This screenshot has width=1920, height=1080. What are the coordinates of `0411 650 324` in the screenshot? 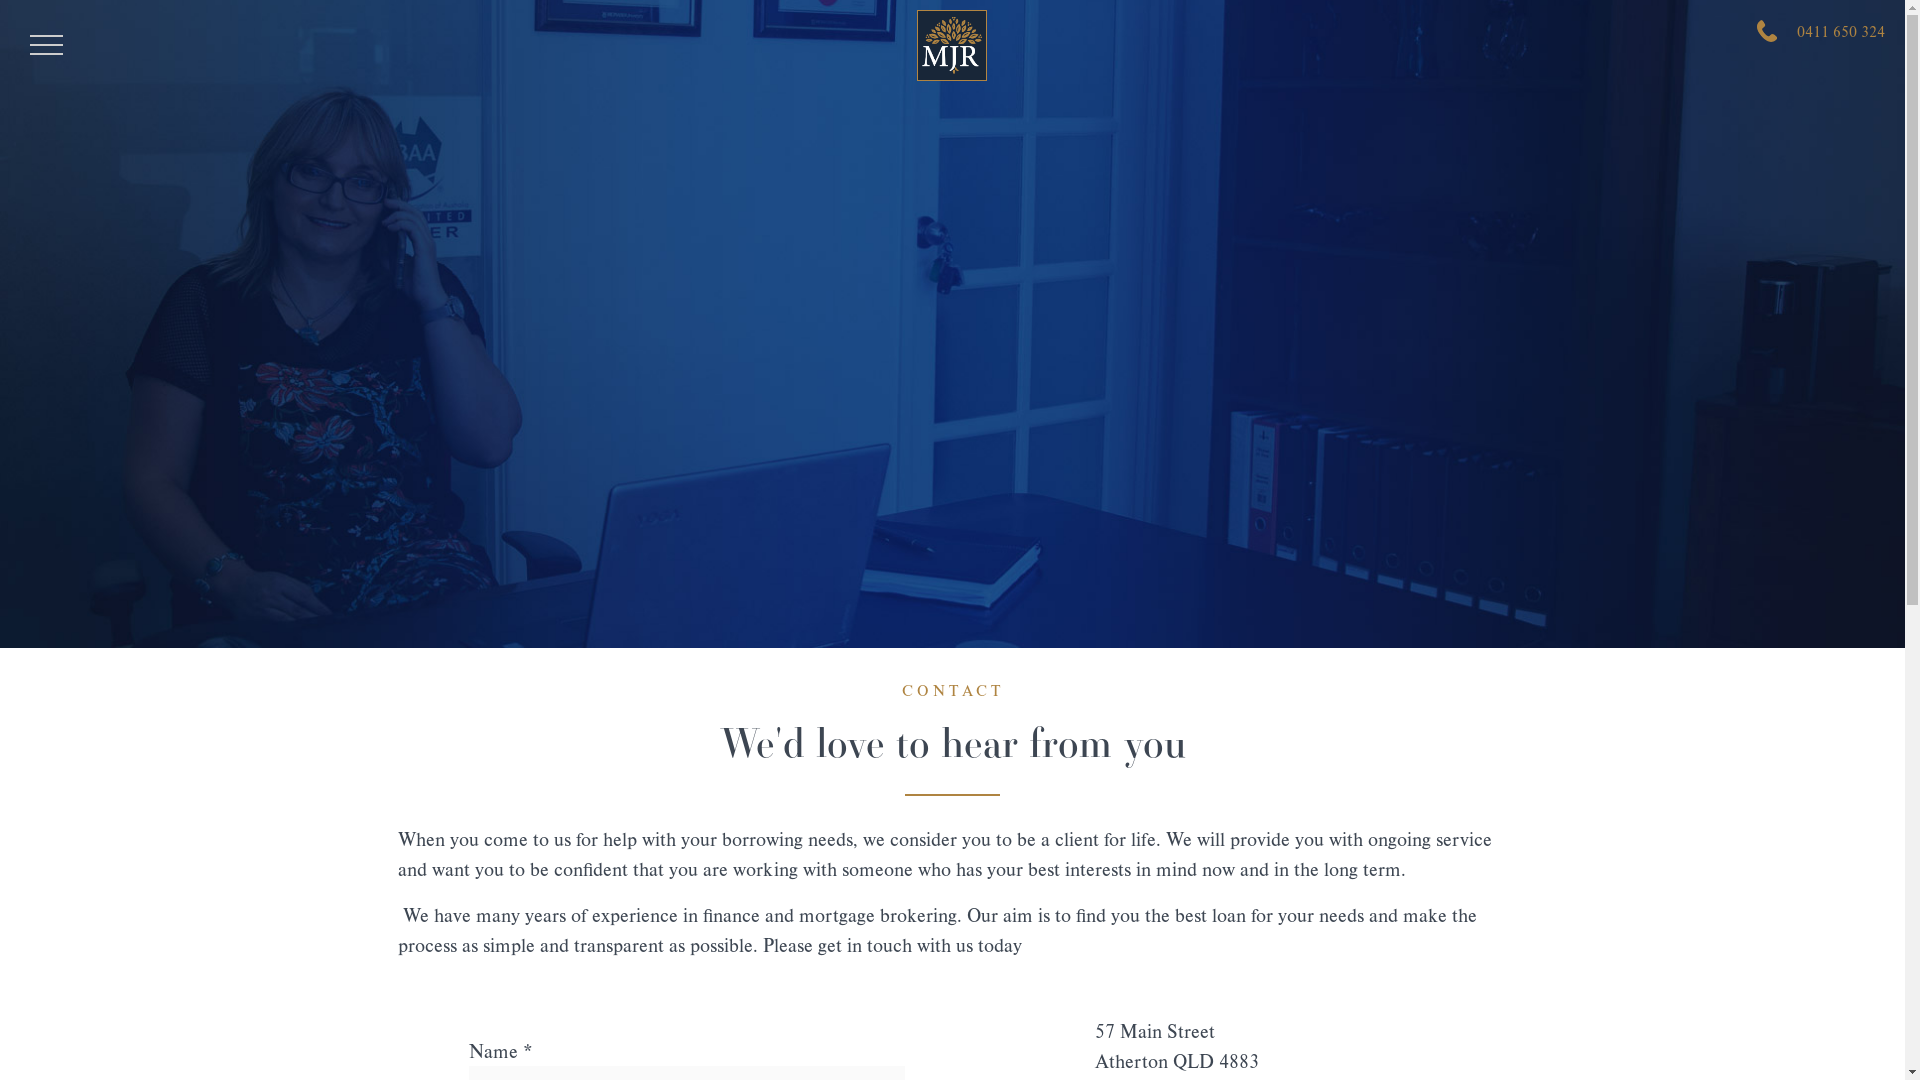 It's located at (1821, 31).